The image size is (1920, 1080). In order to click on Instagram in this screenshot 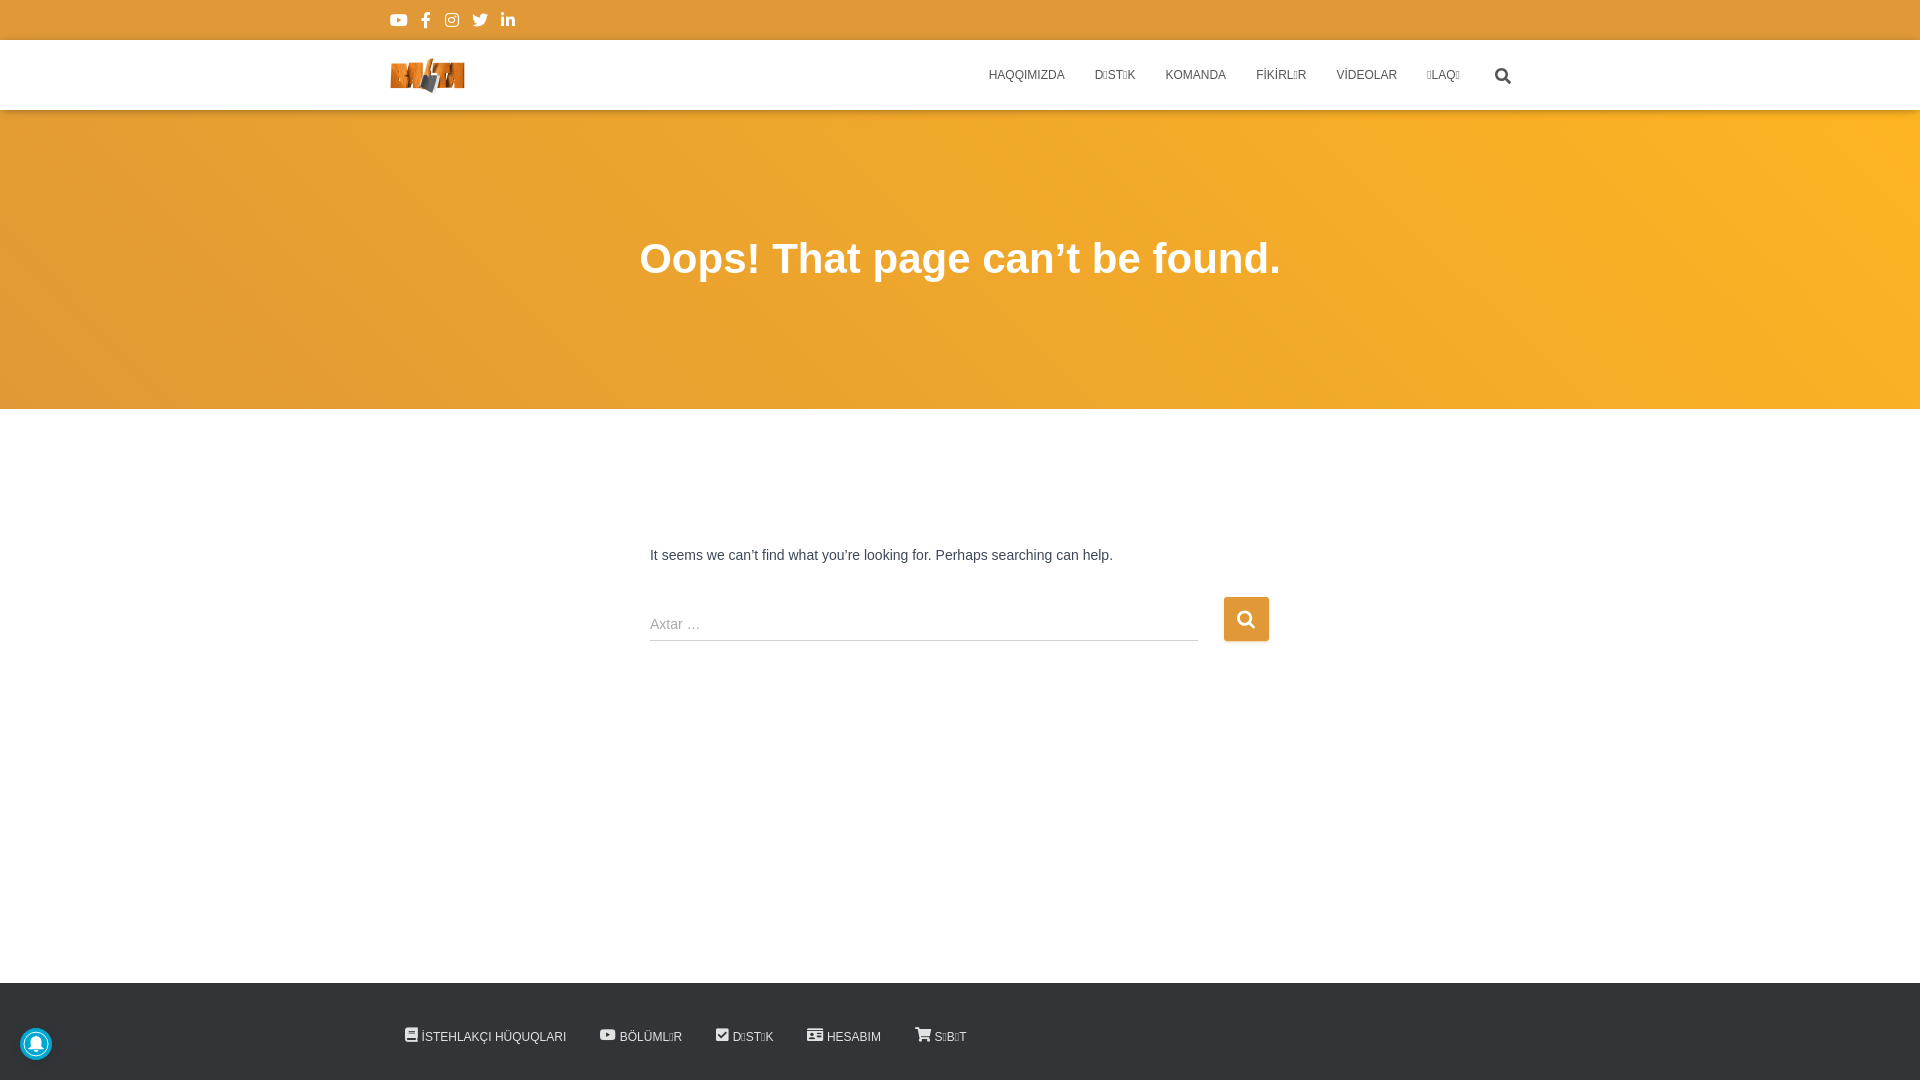, I will do `click(452, 23)`.